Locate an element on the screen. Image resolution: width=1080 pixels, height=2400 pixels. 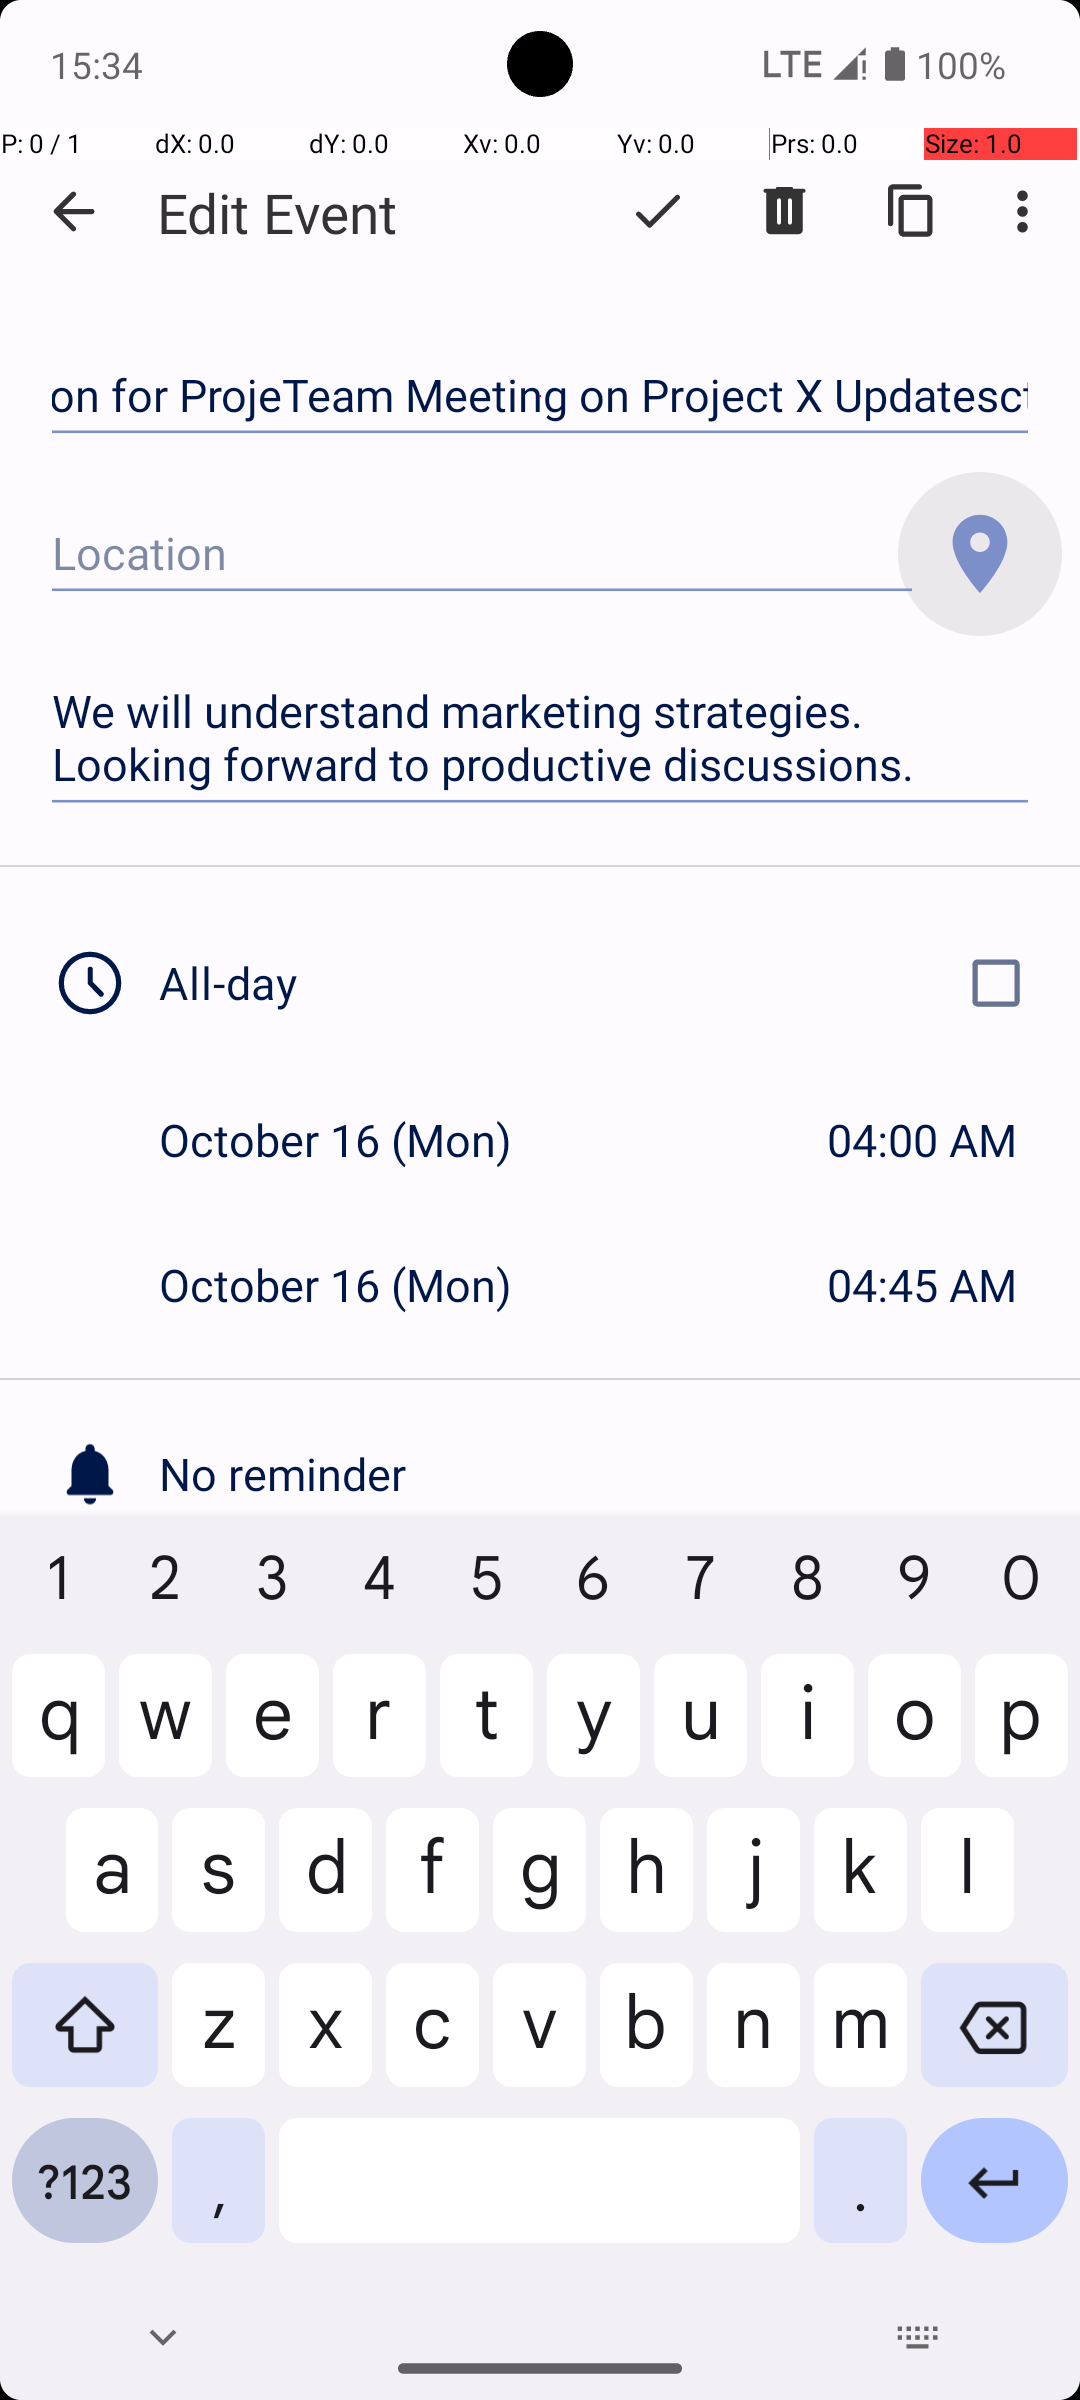
We will understand marketing strategies. Looking forward to productive discussions. is located at coordinates (540, 738).